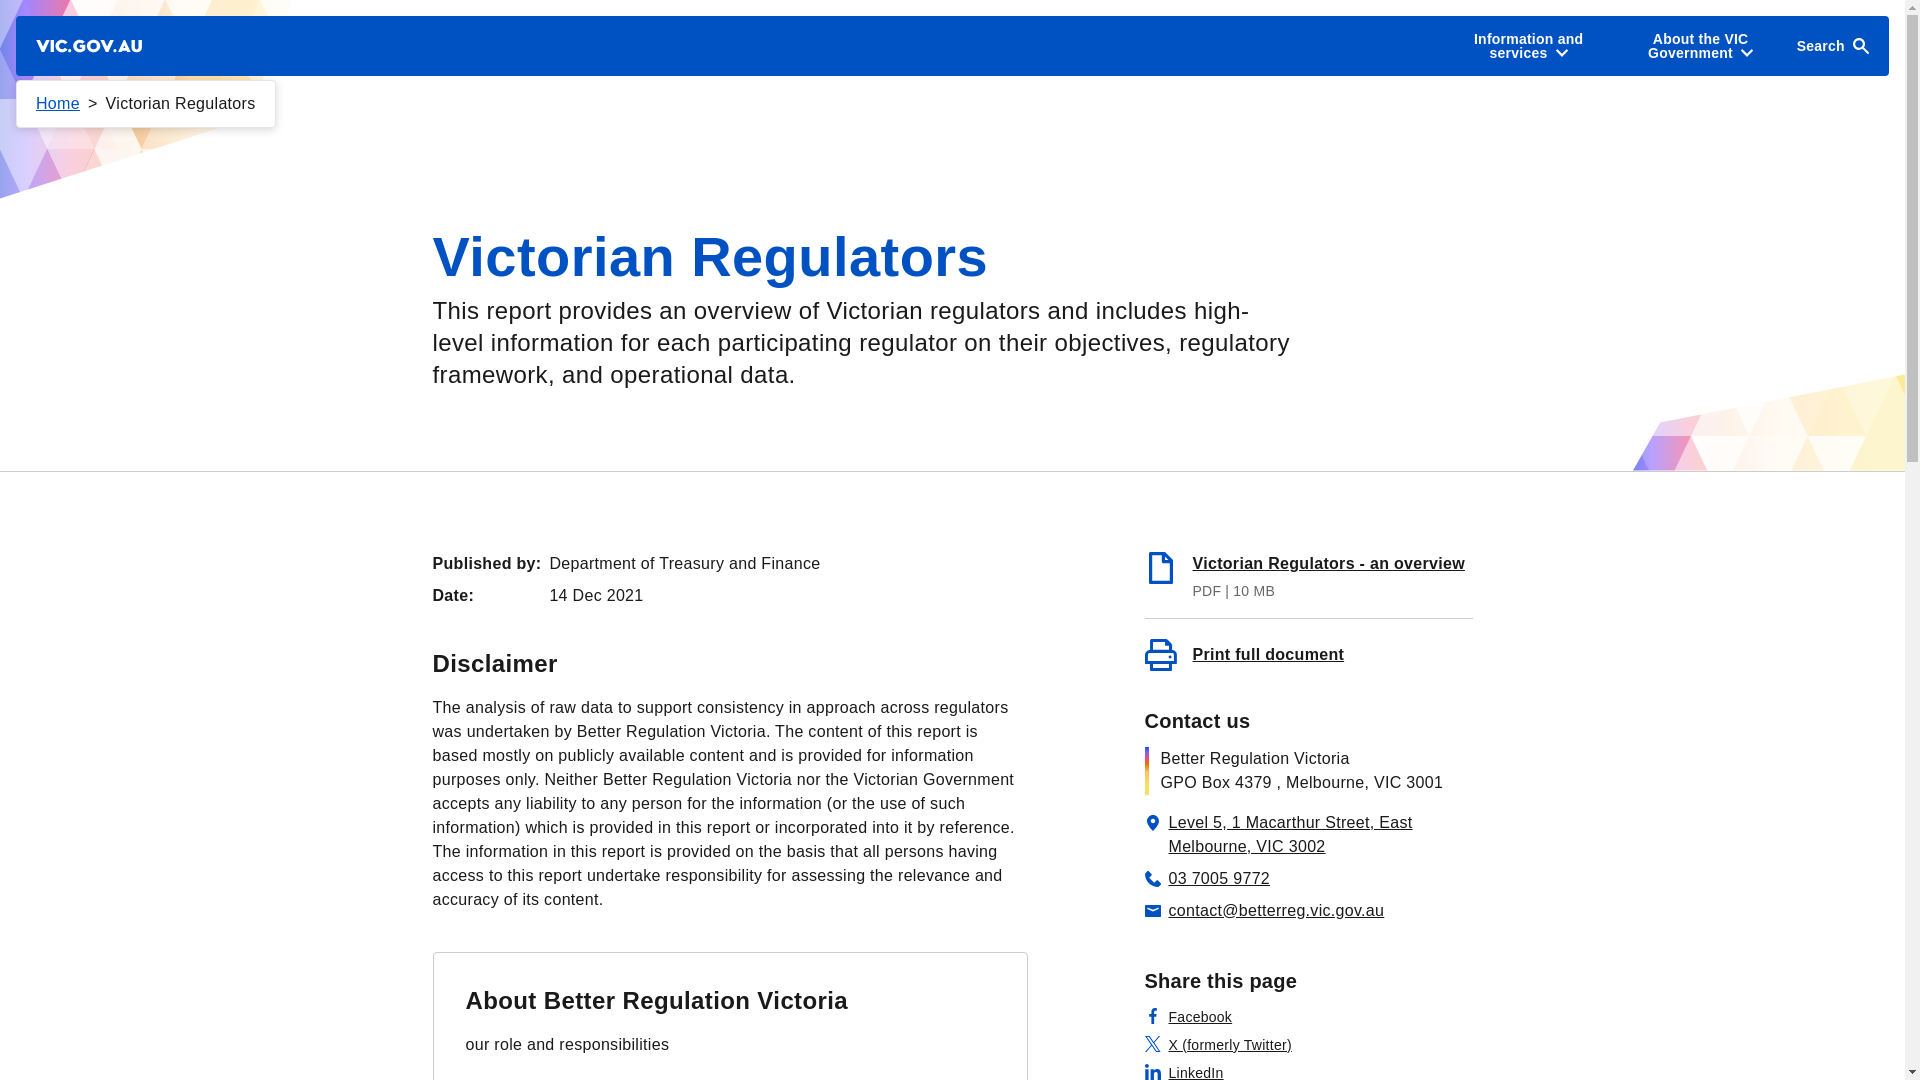 This screenshot has width=1920, height=1080. Describe the element at coordinates (58, 104) in the screenshot. I see `Home` at that location.